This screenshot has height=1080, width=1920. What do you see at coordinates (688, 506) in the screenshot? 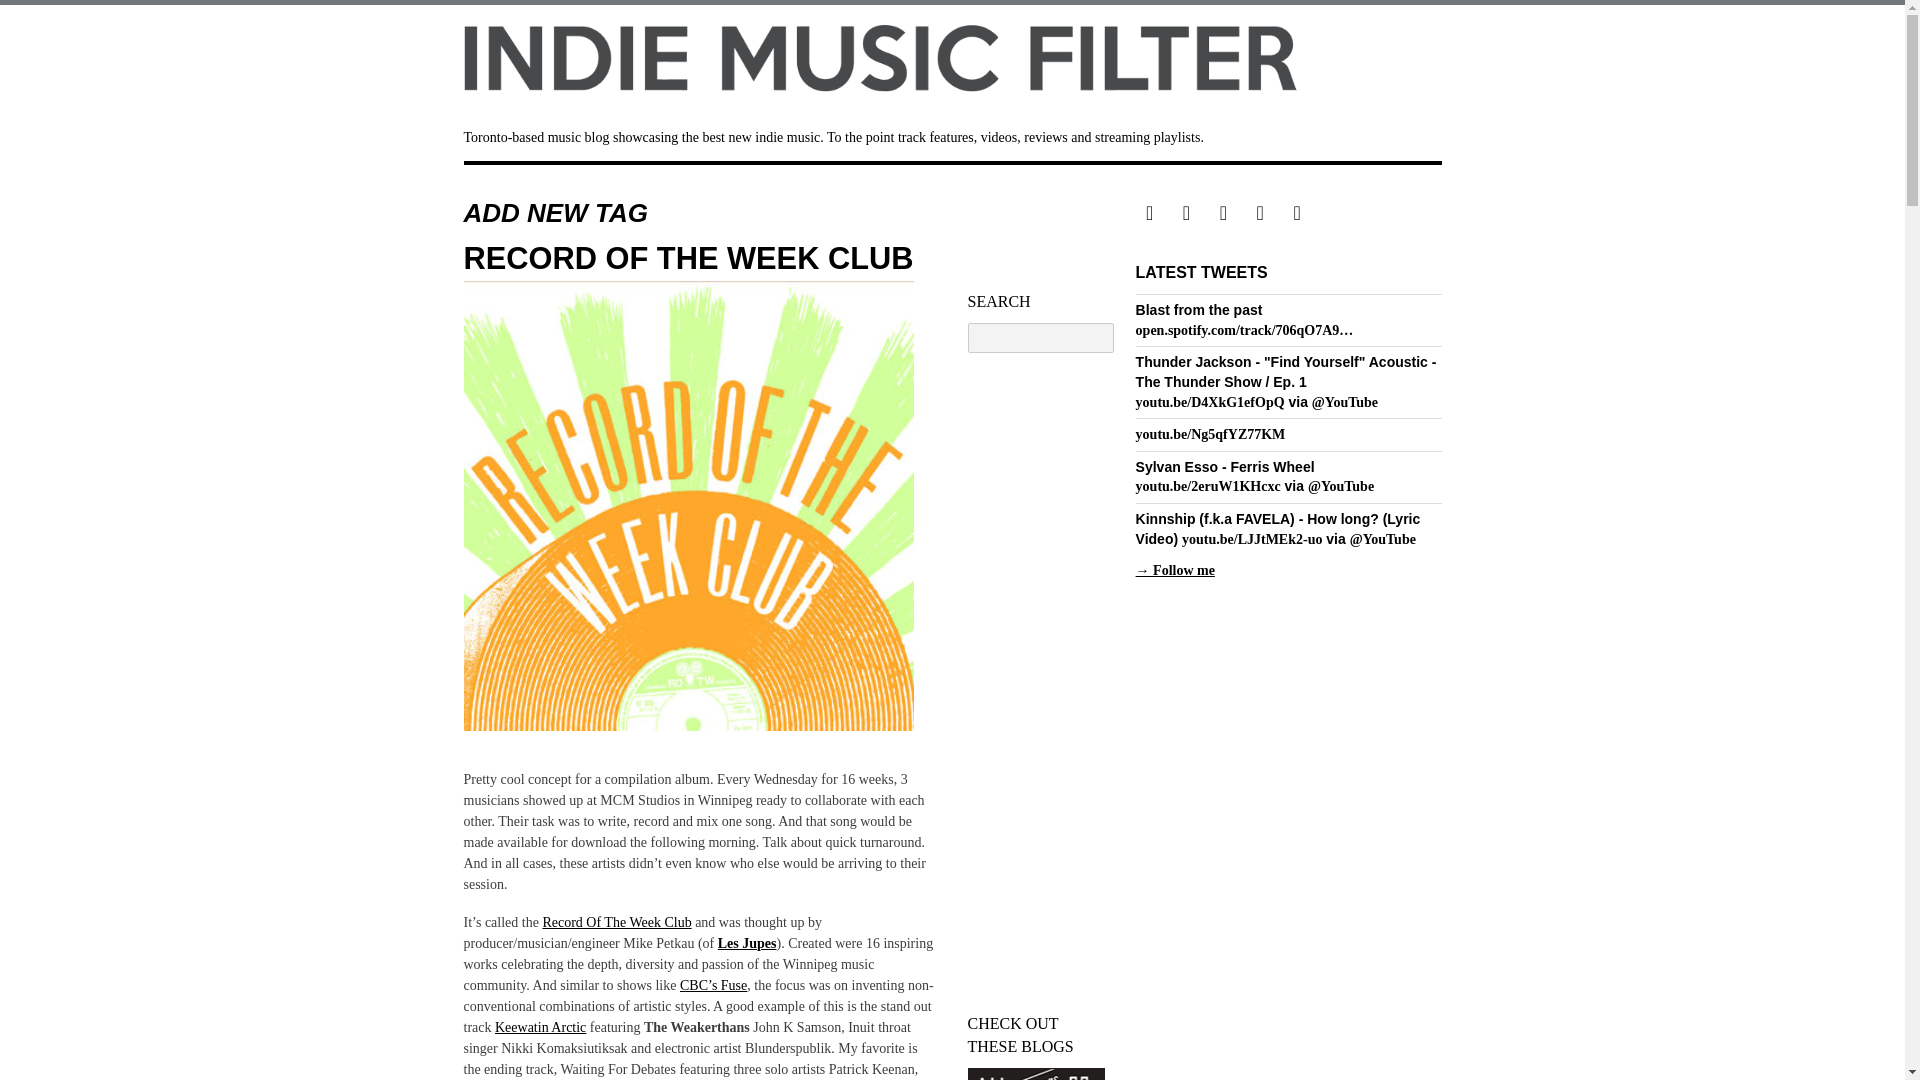
I see `Record Of The Week Club` at bounding box center [688, 506].